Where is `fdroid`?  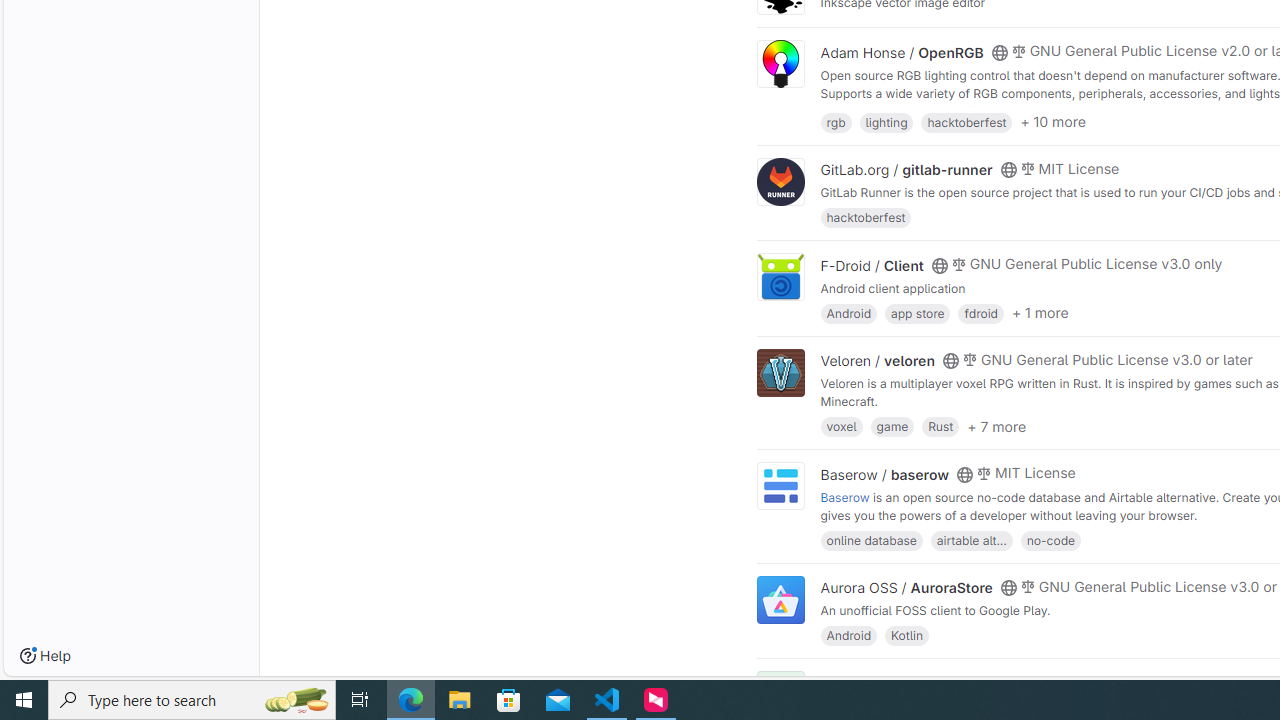 fdroid is located at coordinates (980, 312).